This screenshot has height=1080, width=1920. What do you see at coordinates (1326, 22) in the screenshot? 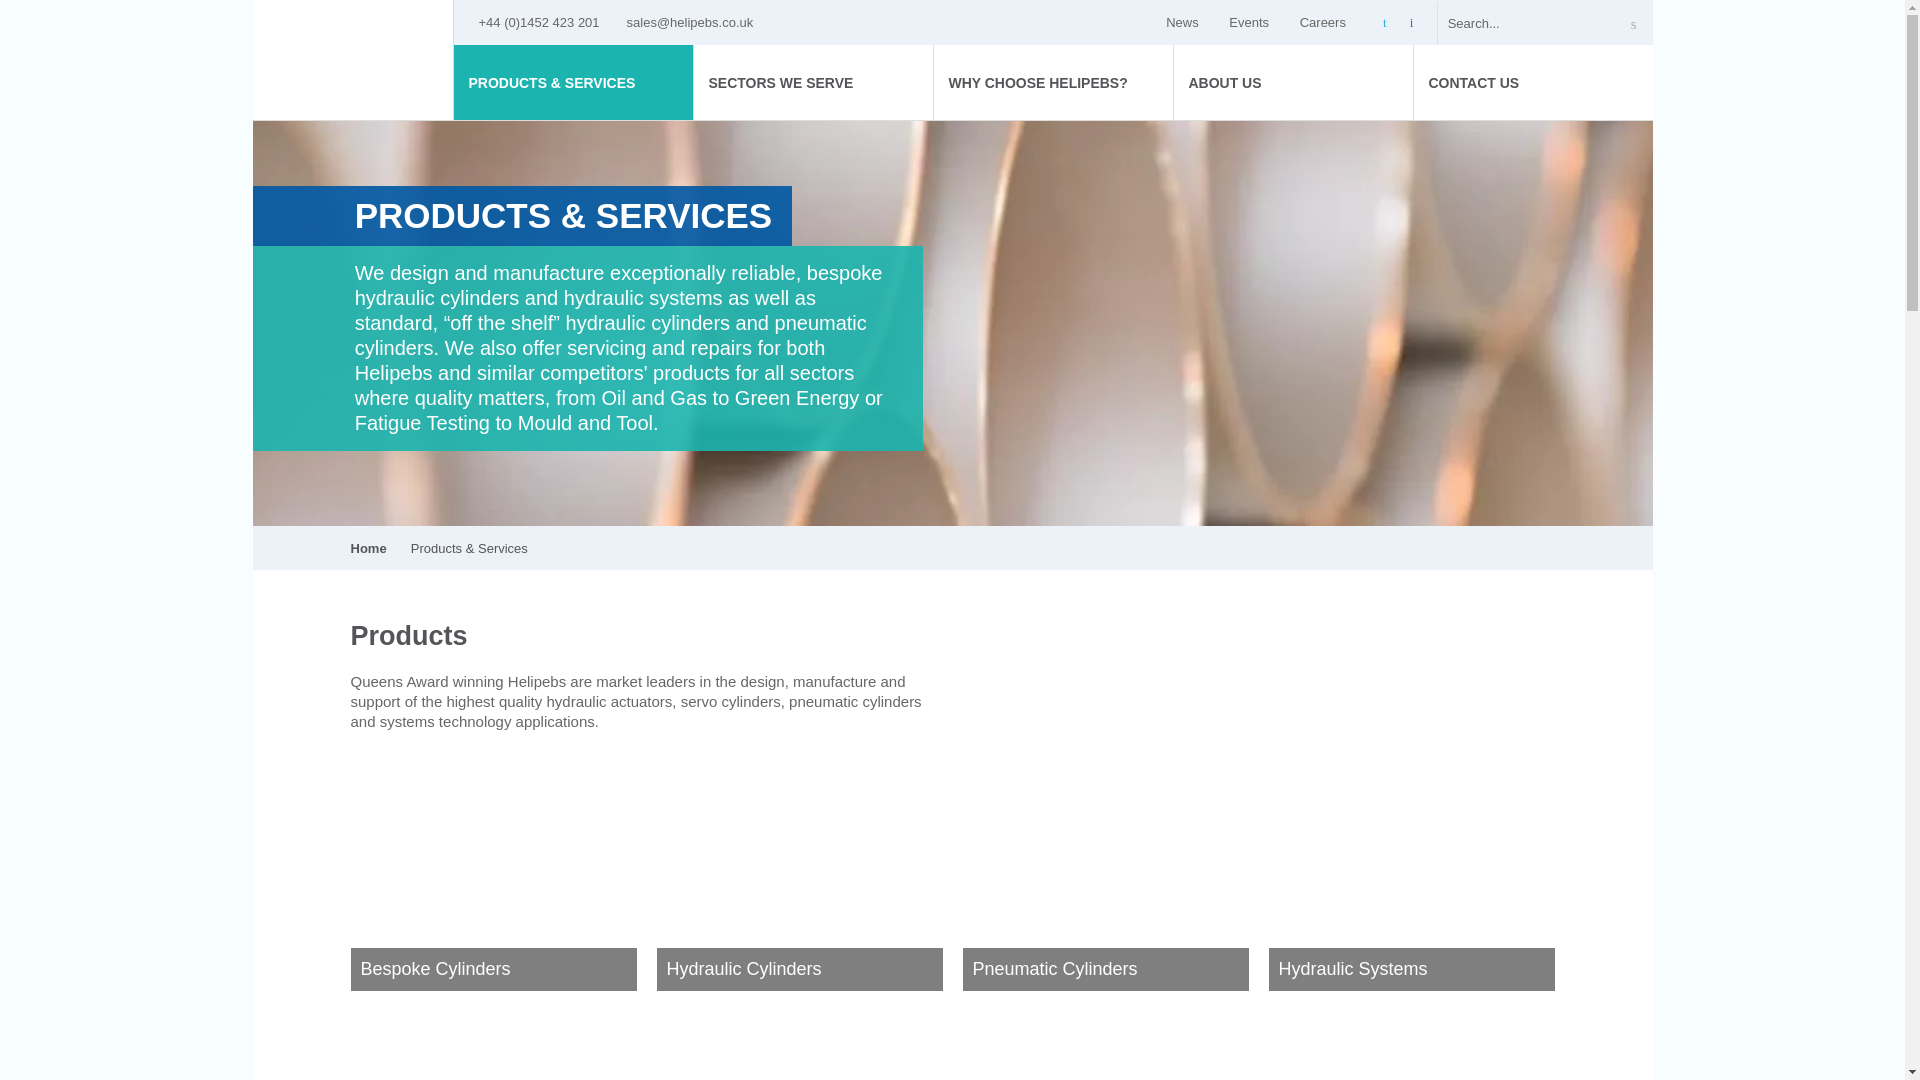
I see `Careers` at bounding box center [1326, 22].